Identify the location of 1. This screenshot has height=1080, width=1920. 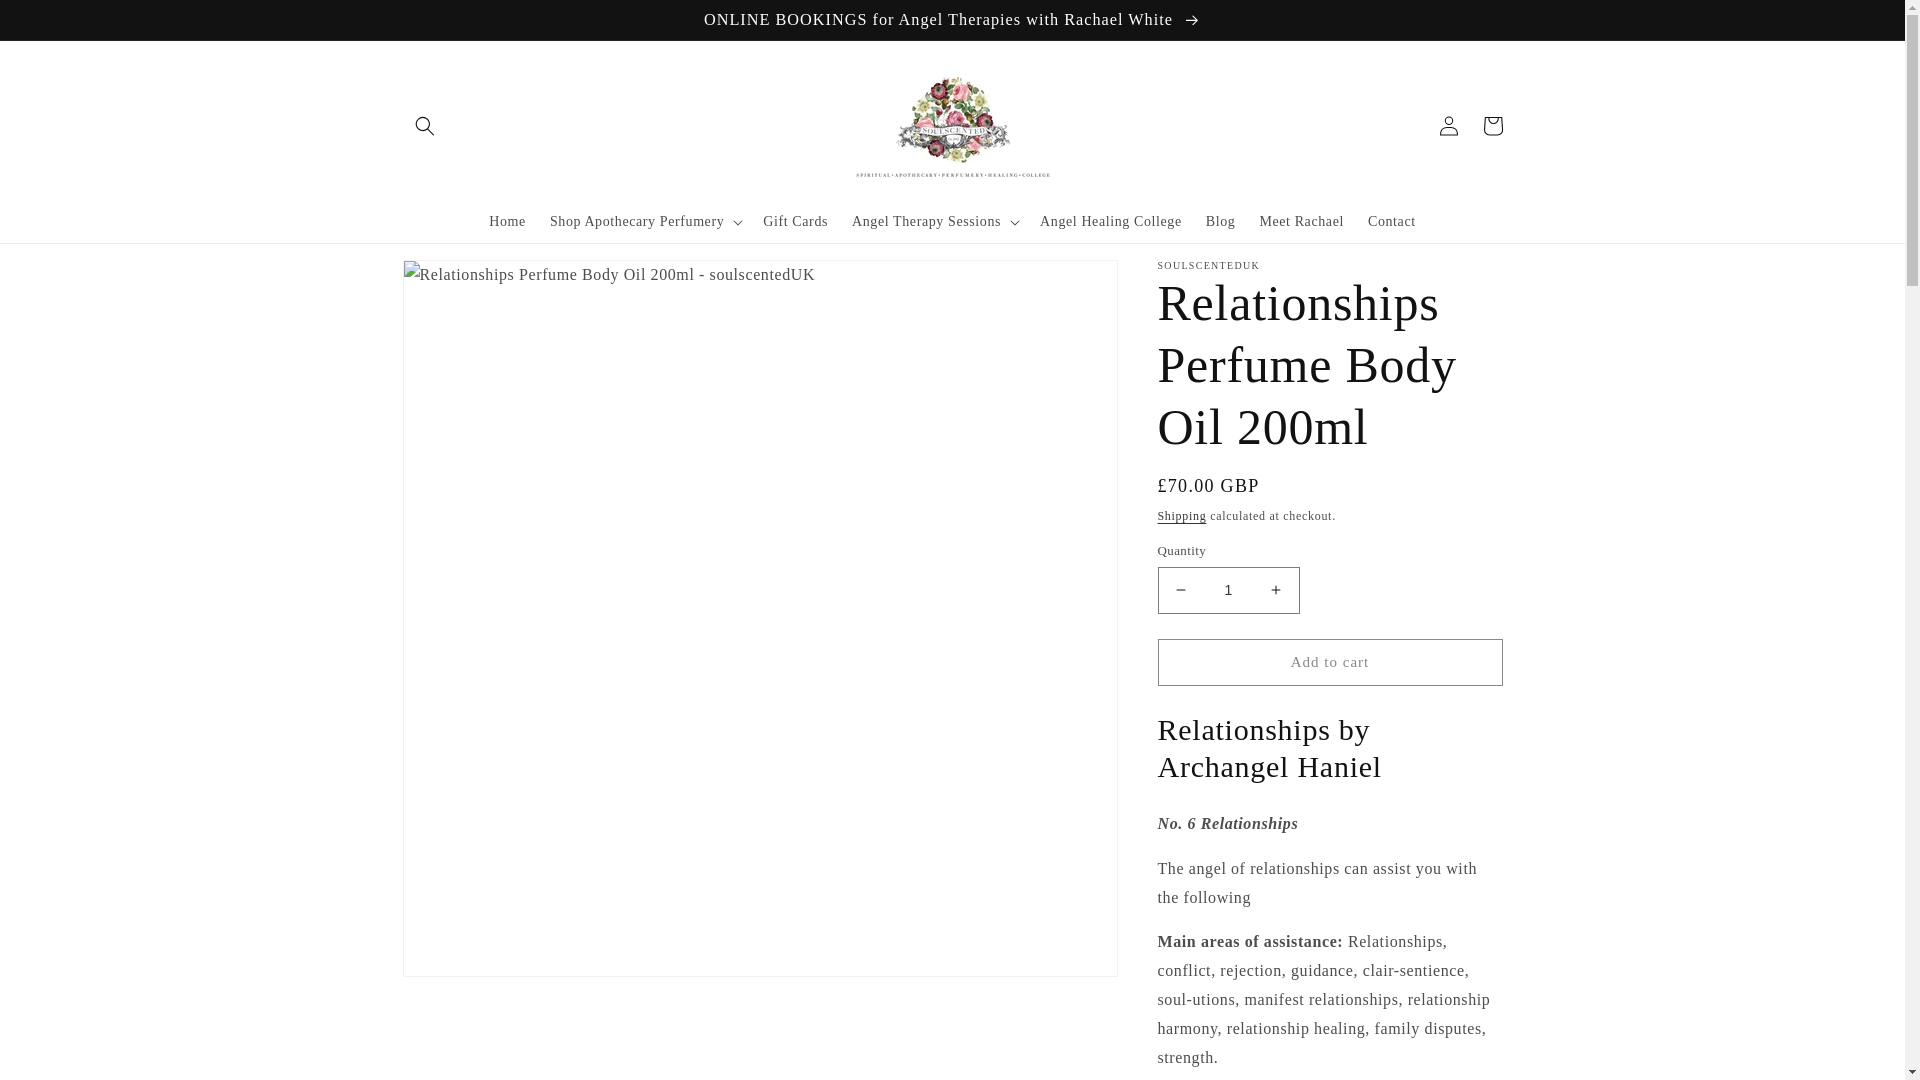
(1228, 590).